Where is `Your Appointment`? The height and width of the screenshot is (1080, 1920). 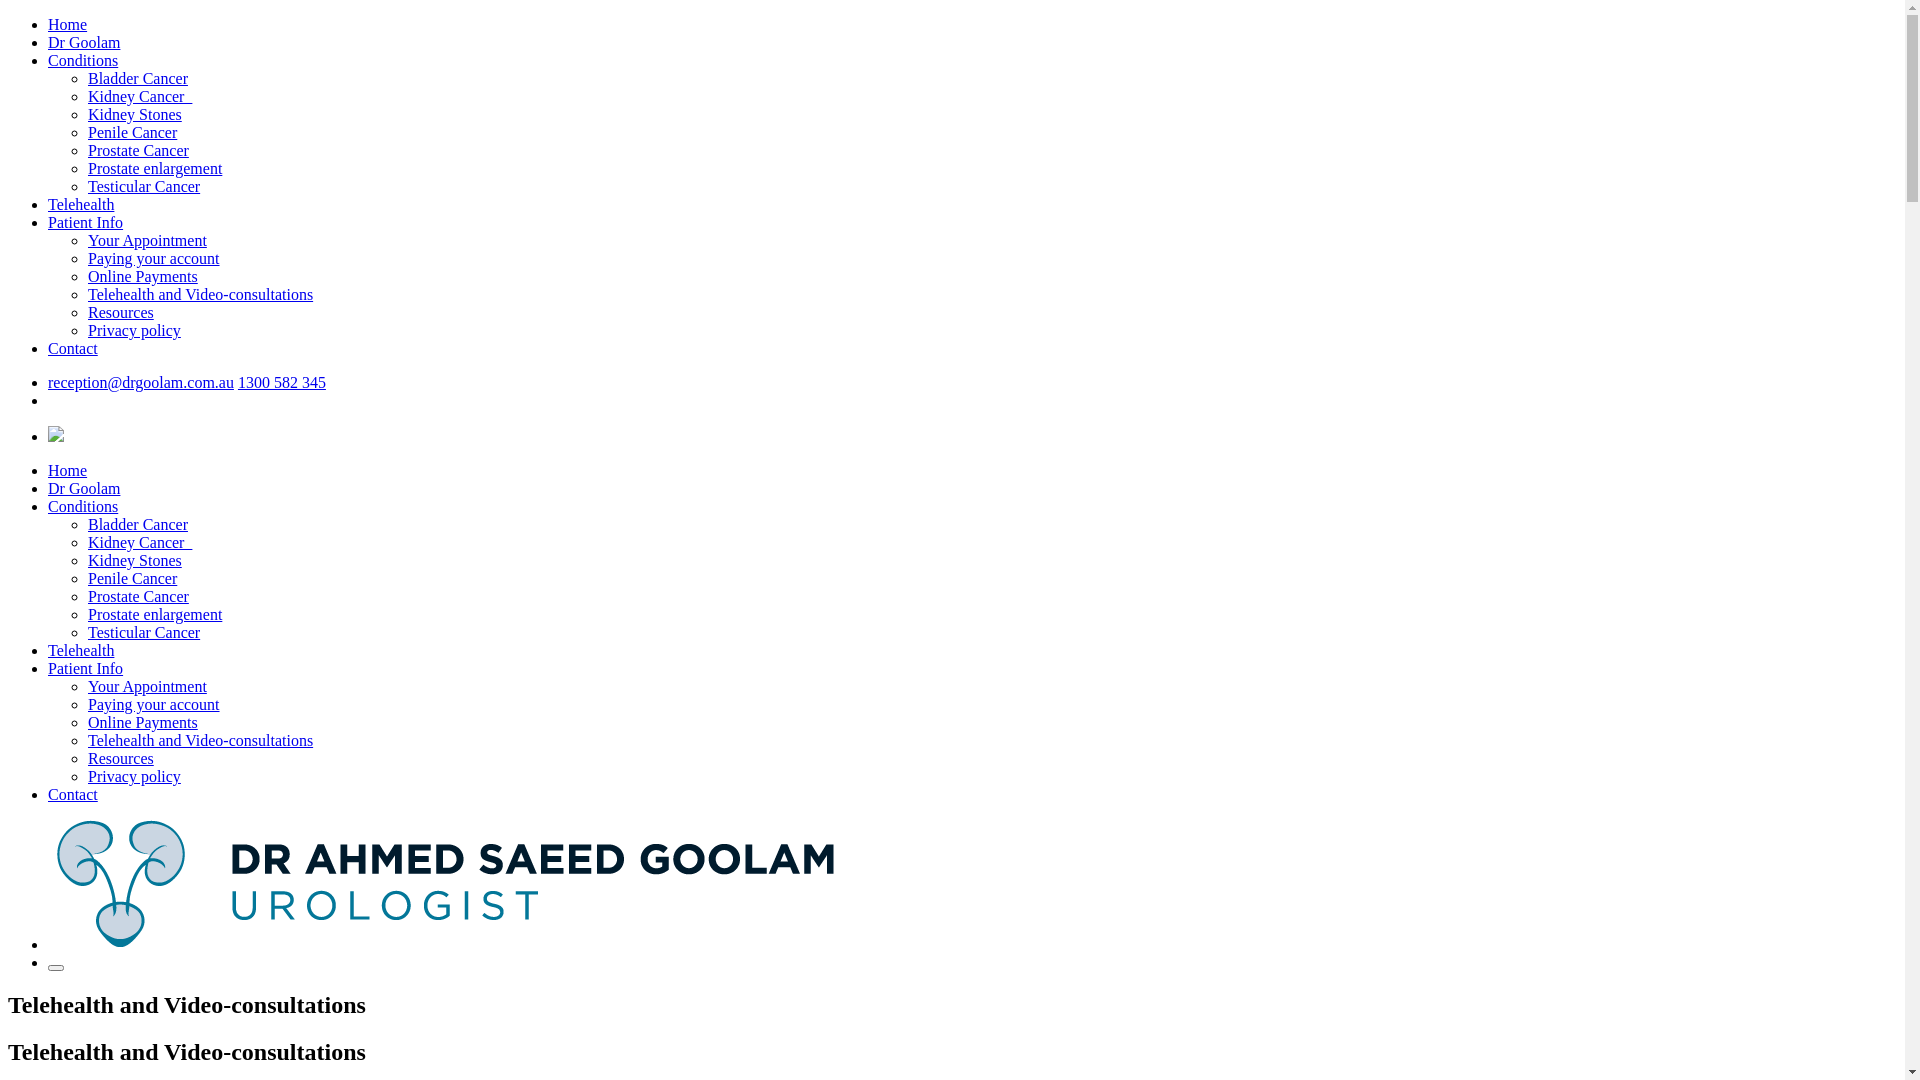
Your Appointment is located at coordinates (148, 240).